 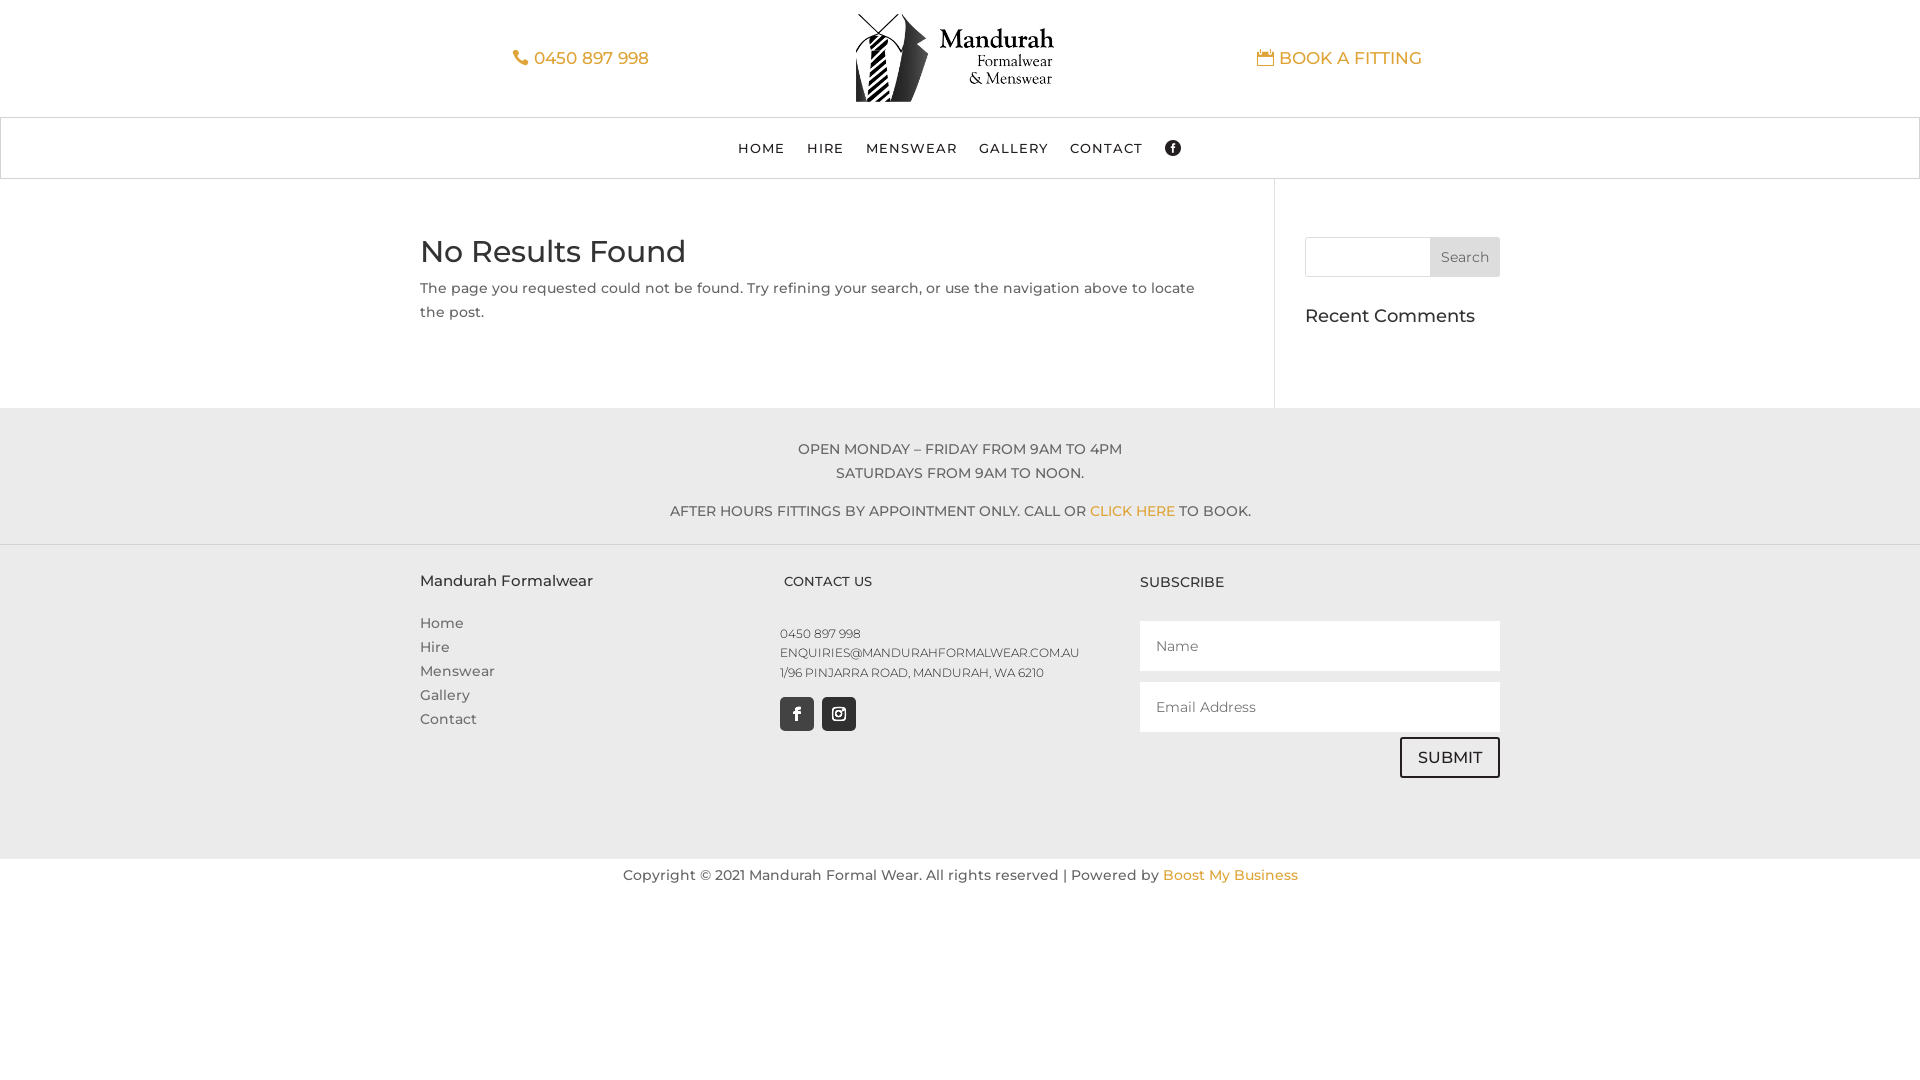 I want to click on MENSWEAR, so click(x=912, y=152).